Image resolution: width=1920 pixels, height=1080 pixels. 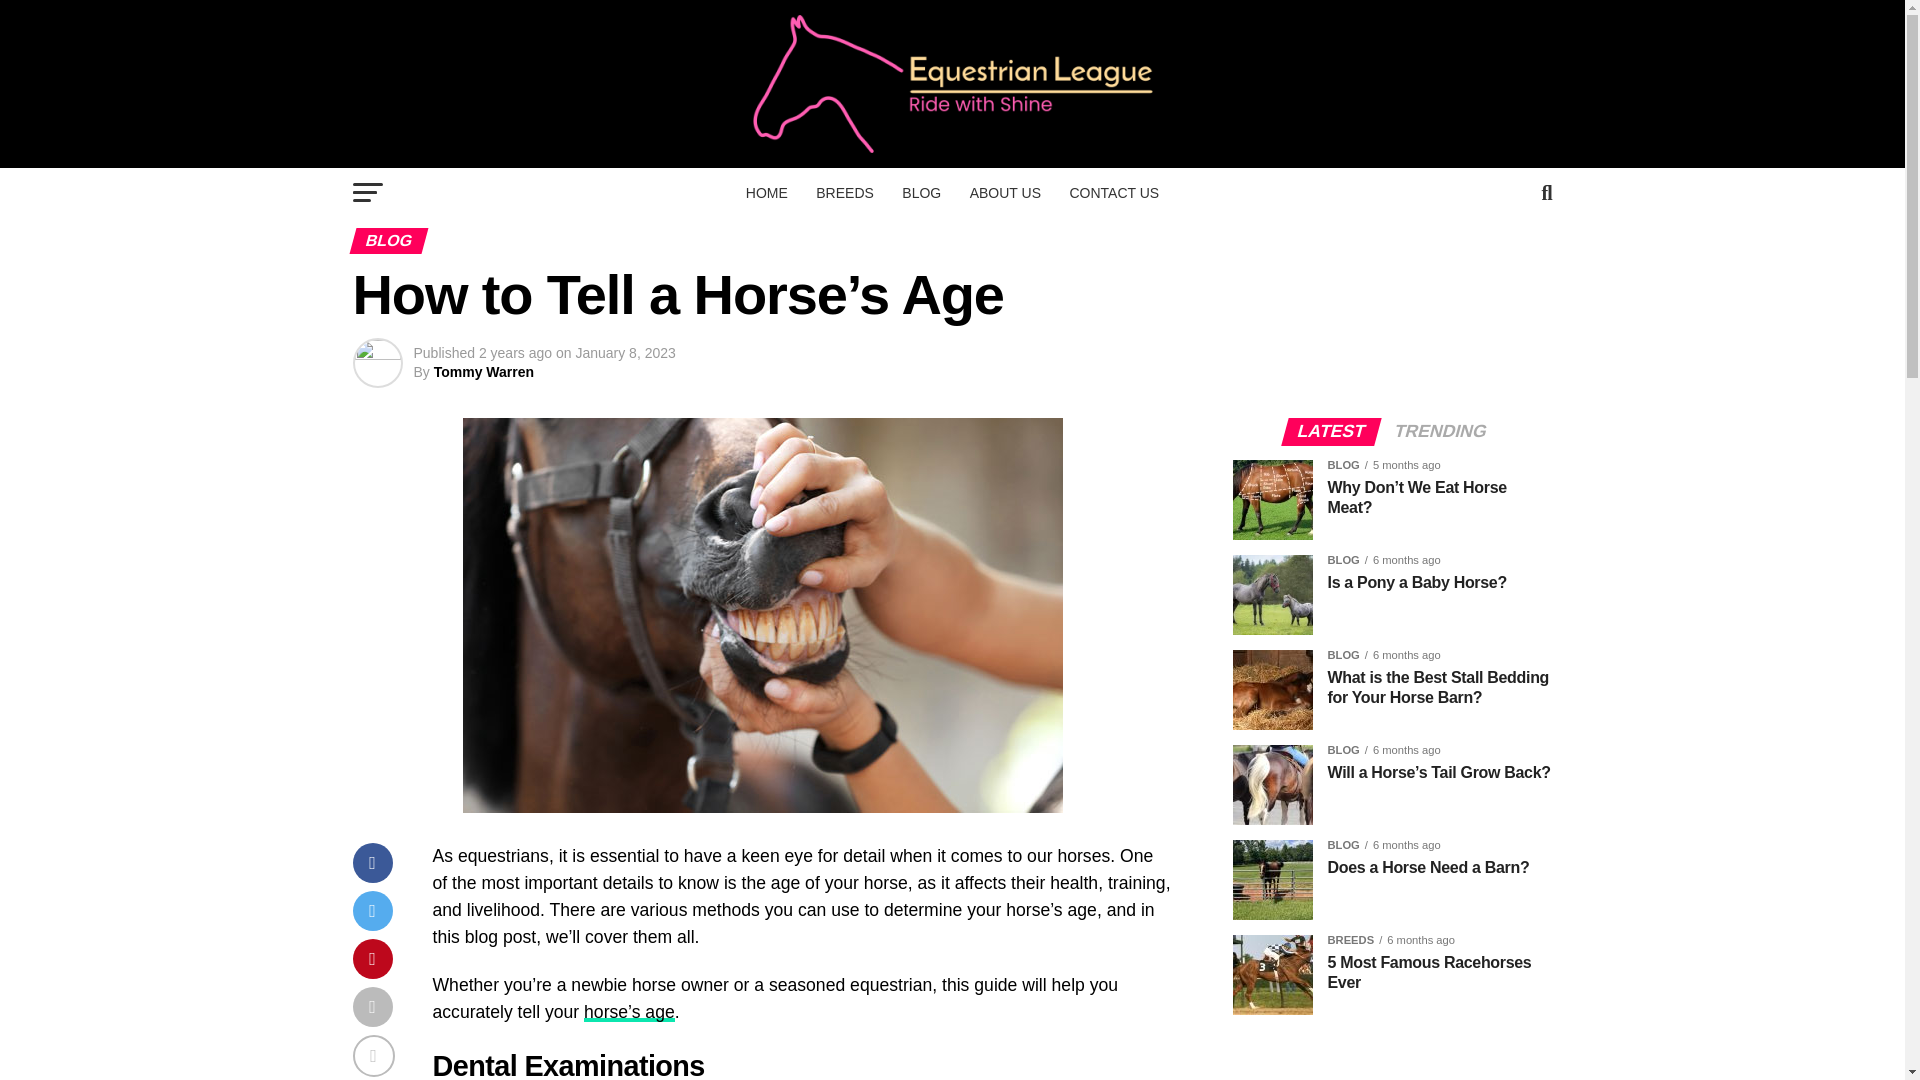 What do you see at coordinates (1440, 432) in the screenshot?
I see `TRENDING` at bounding box center [1440, 432].